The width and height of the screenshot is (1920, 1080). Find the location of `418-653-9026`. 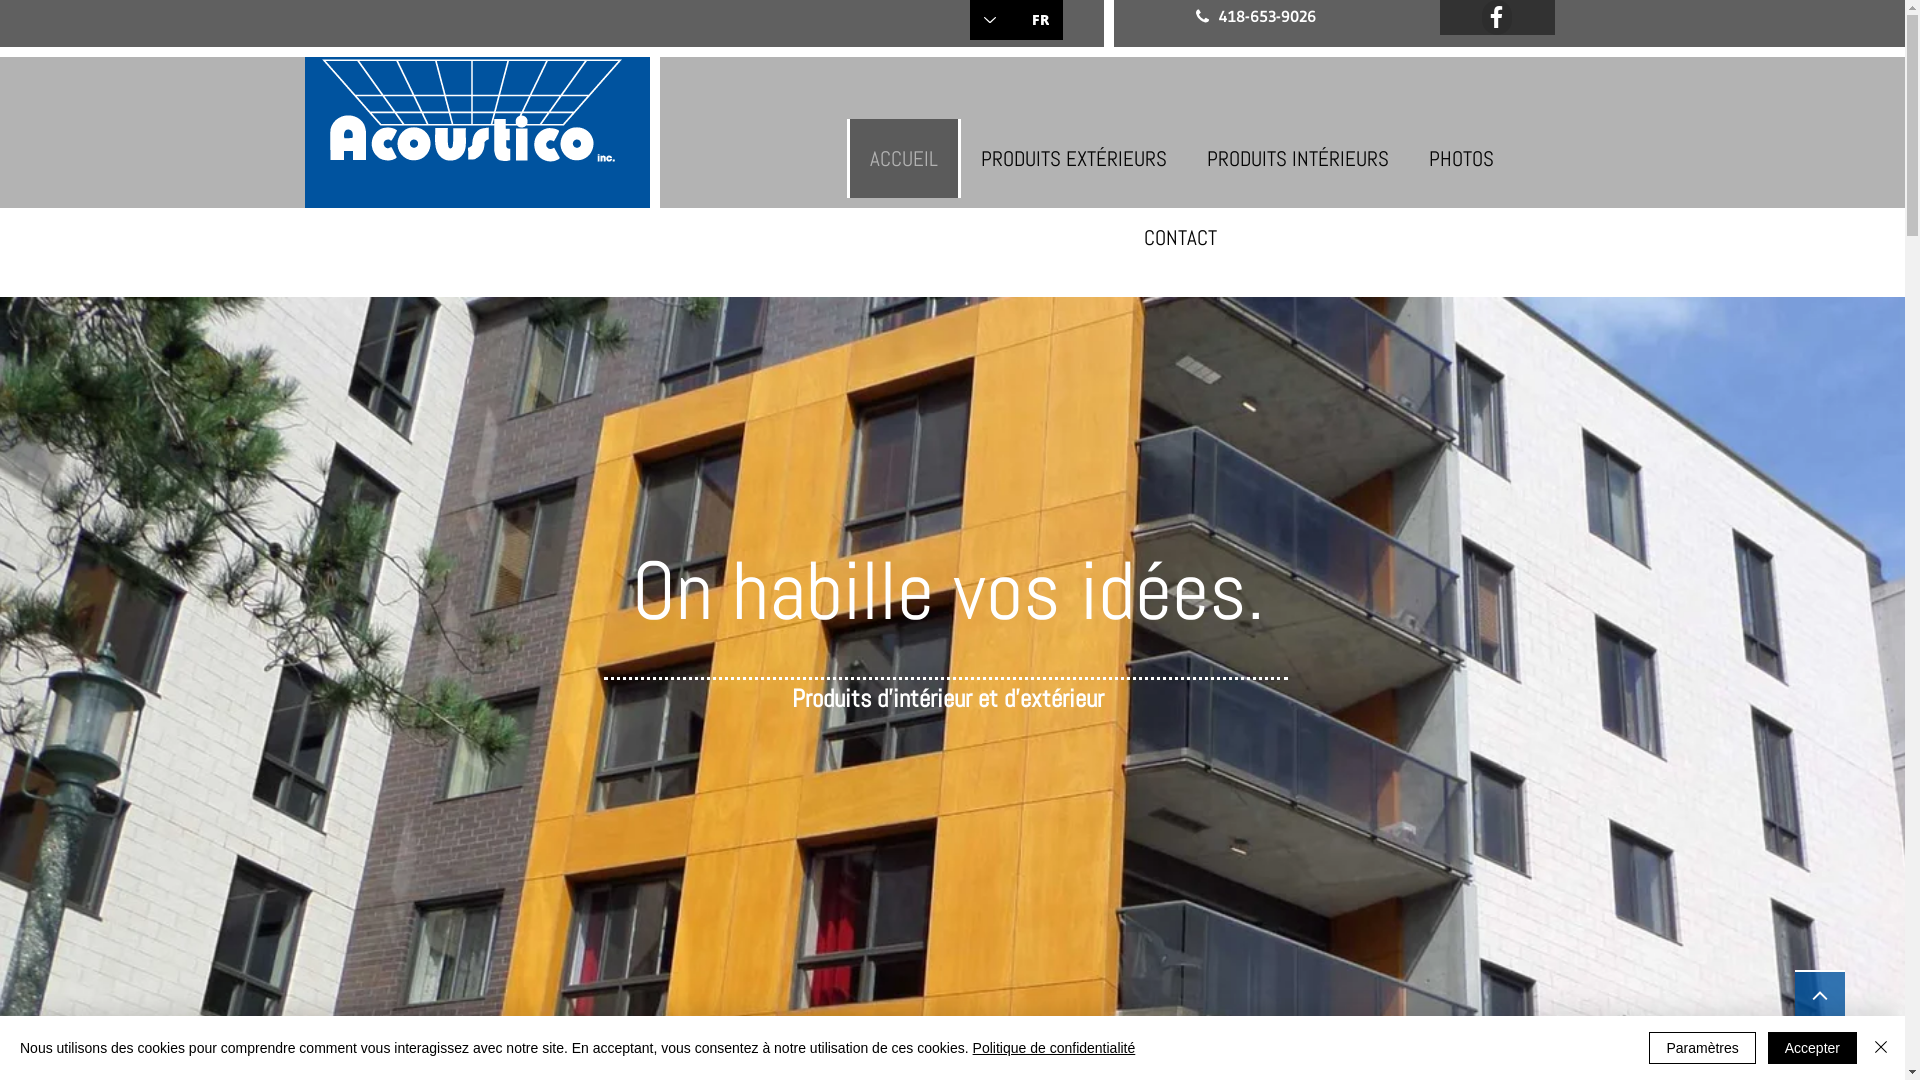

418-653-9026 is located at coordinates (1264, 16).